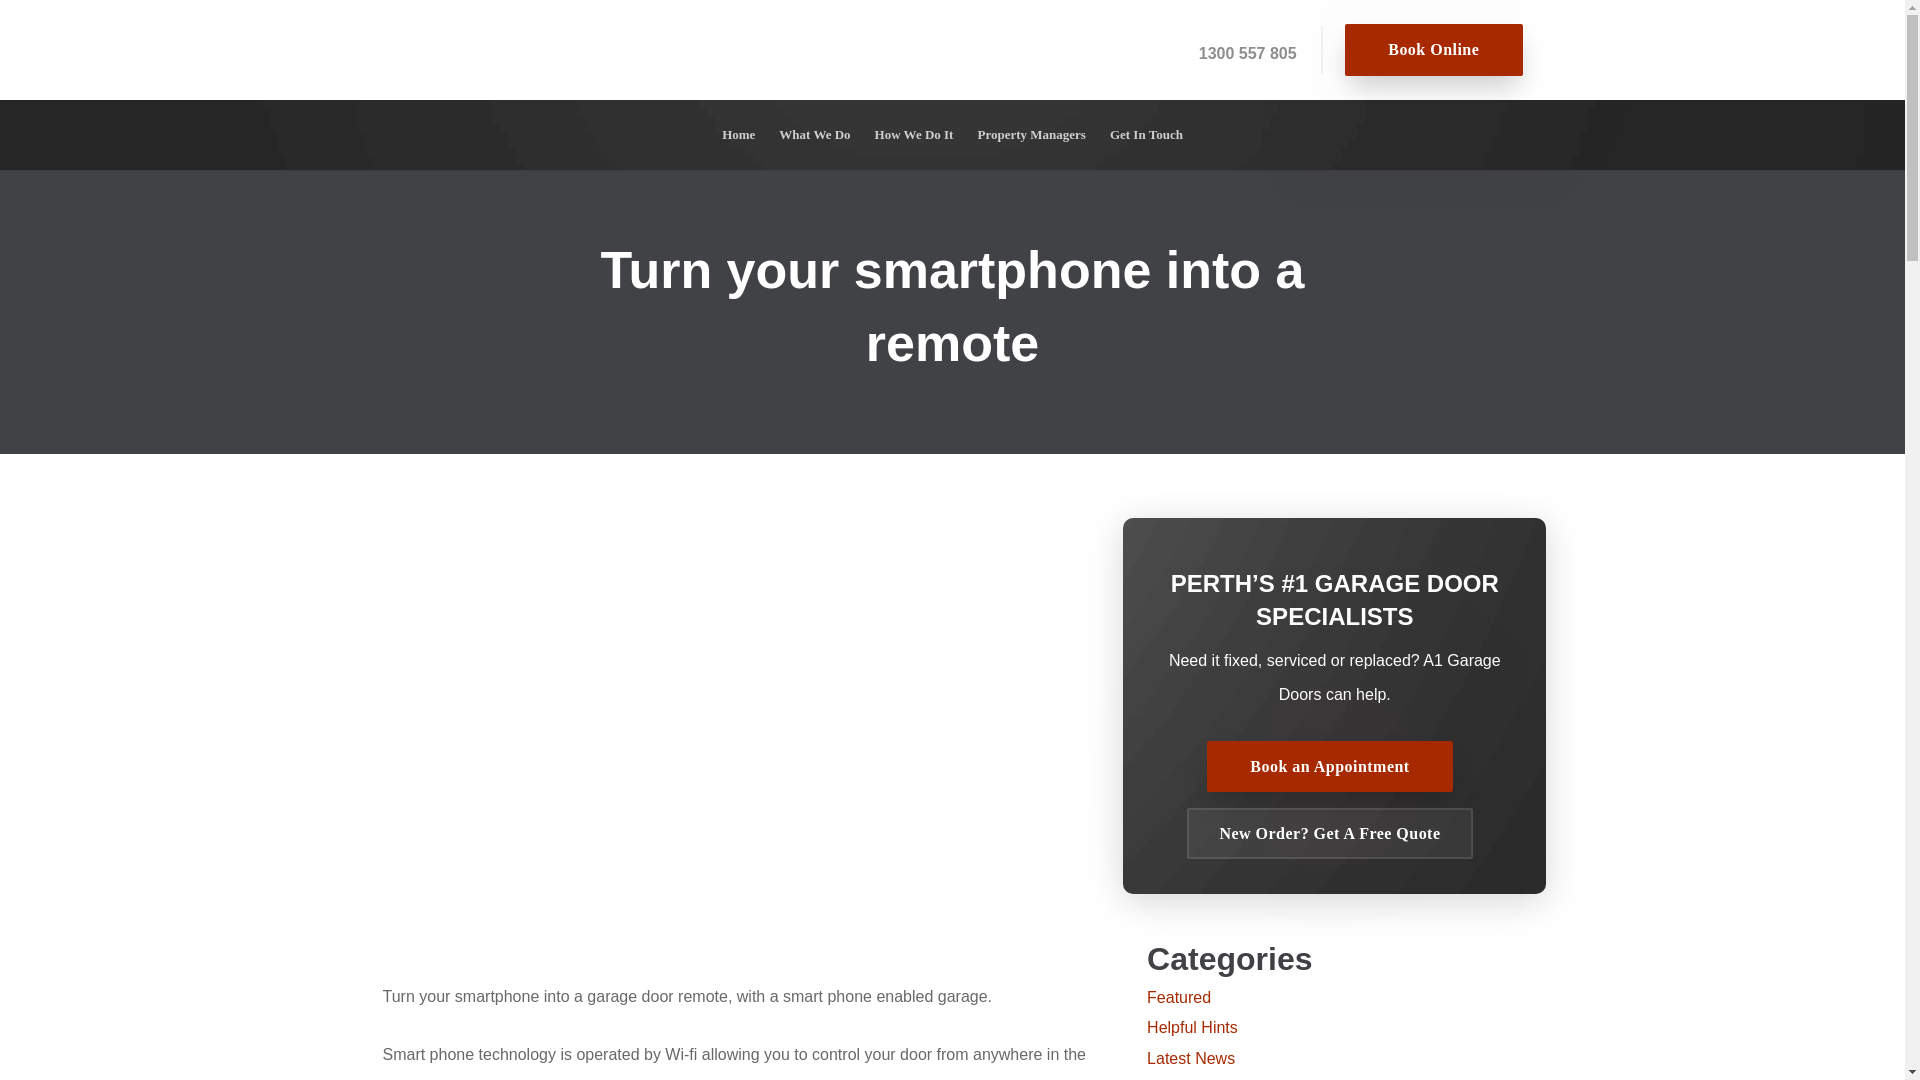 Image resolution: width=1920 pixels, height=1080 pixels. What do you see at coordinates (914, 134) in the screenshot?
I see `How We Do It` at bounding box center [914, 134].